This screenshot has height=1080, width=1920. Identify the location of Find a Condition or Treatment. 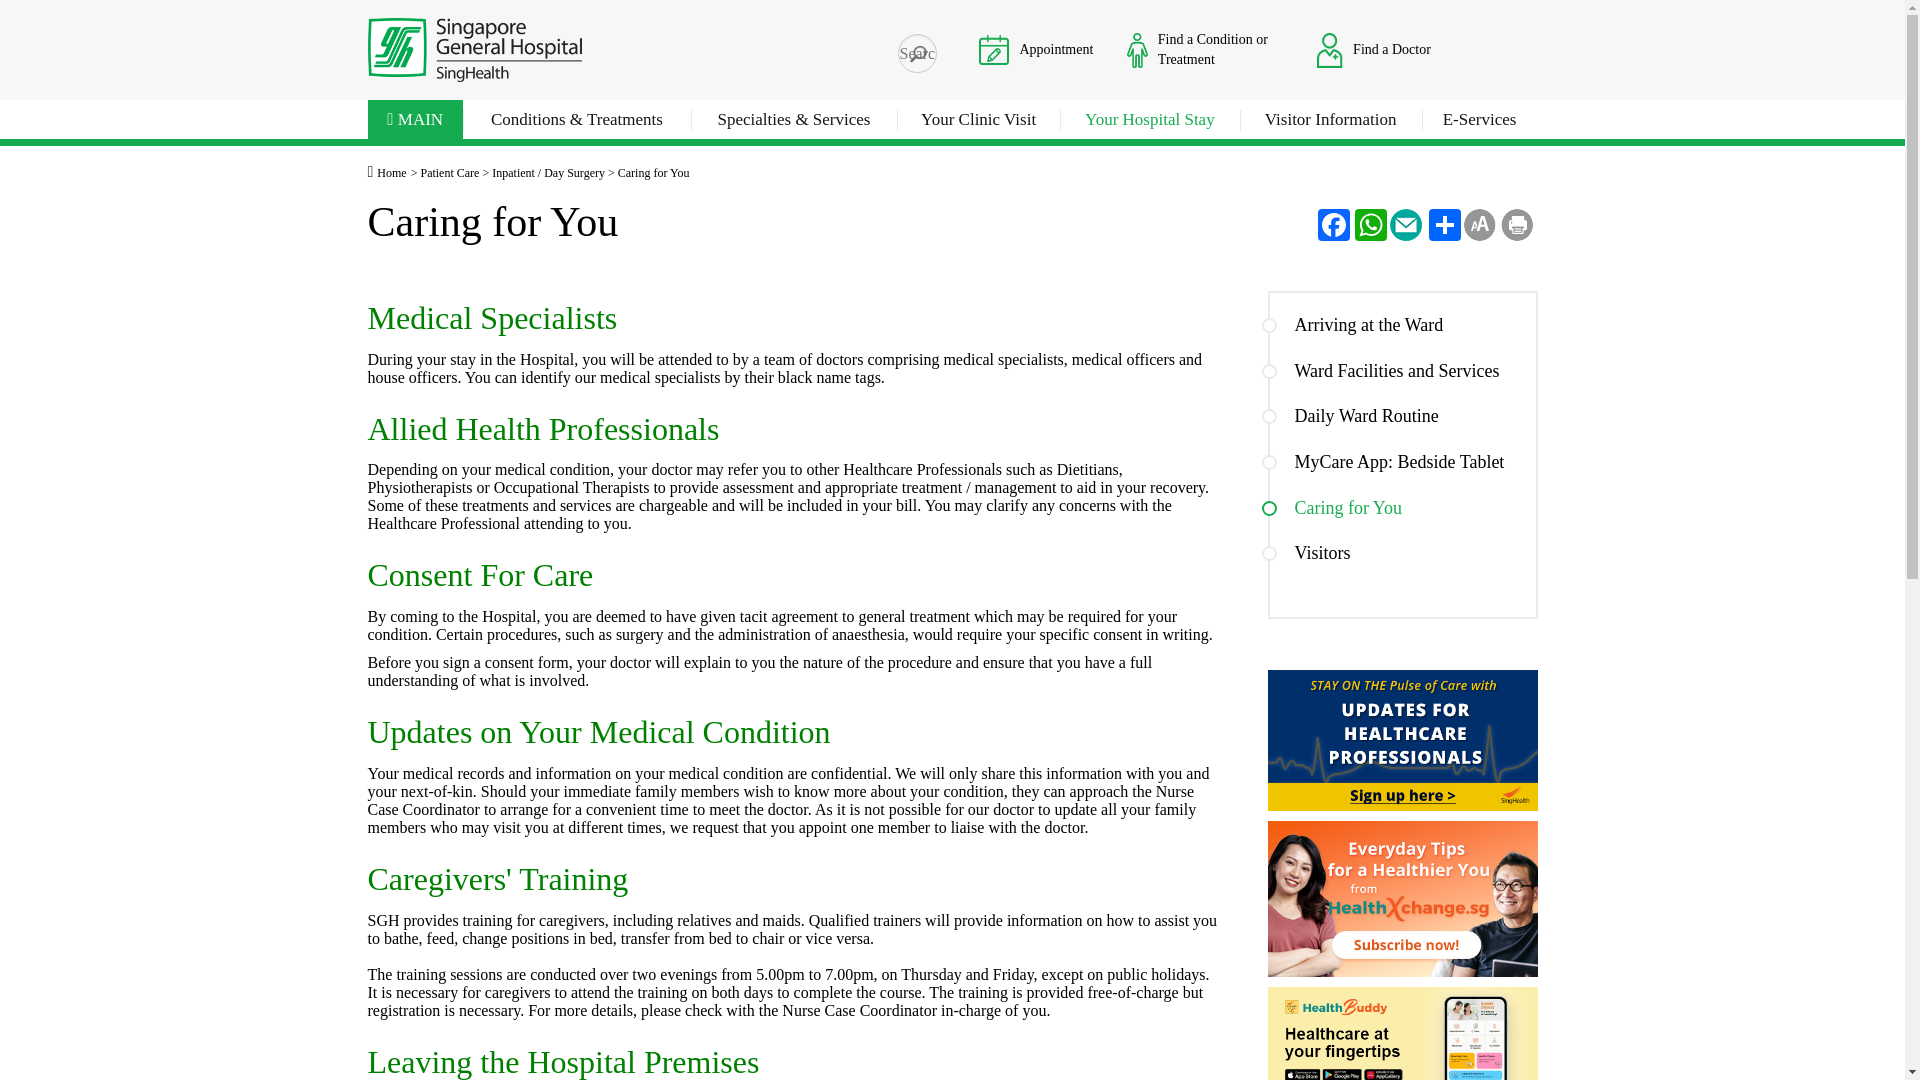
(1204, 49).